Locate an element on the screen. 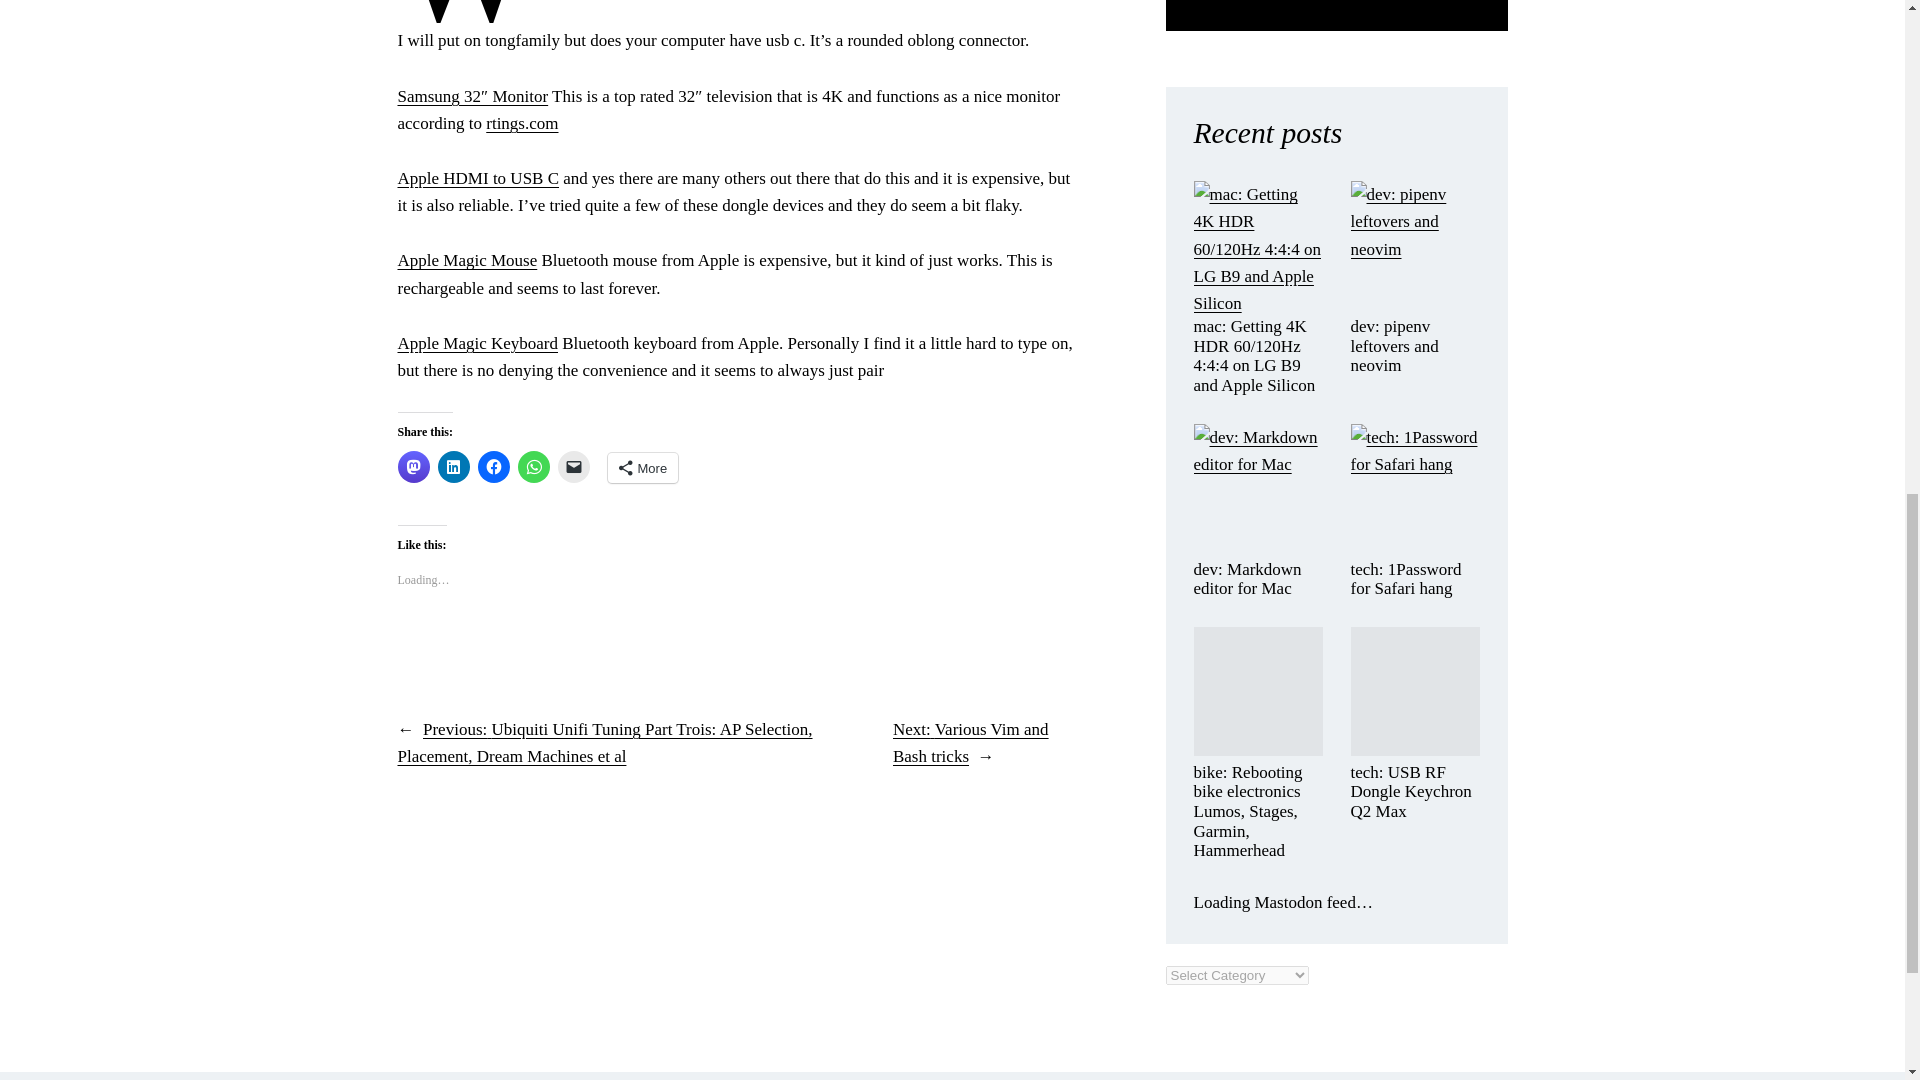  Apple Magic Keyboard is located at coordinates (478, 343).